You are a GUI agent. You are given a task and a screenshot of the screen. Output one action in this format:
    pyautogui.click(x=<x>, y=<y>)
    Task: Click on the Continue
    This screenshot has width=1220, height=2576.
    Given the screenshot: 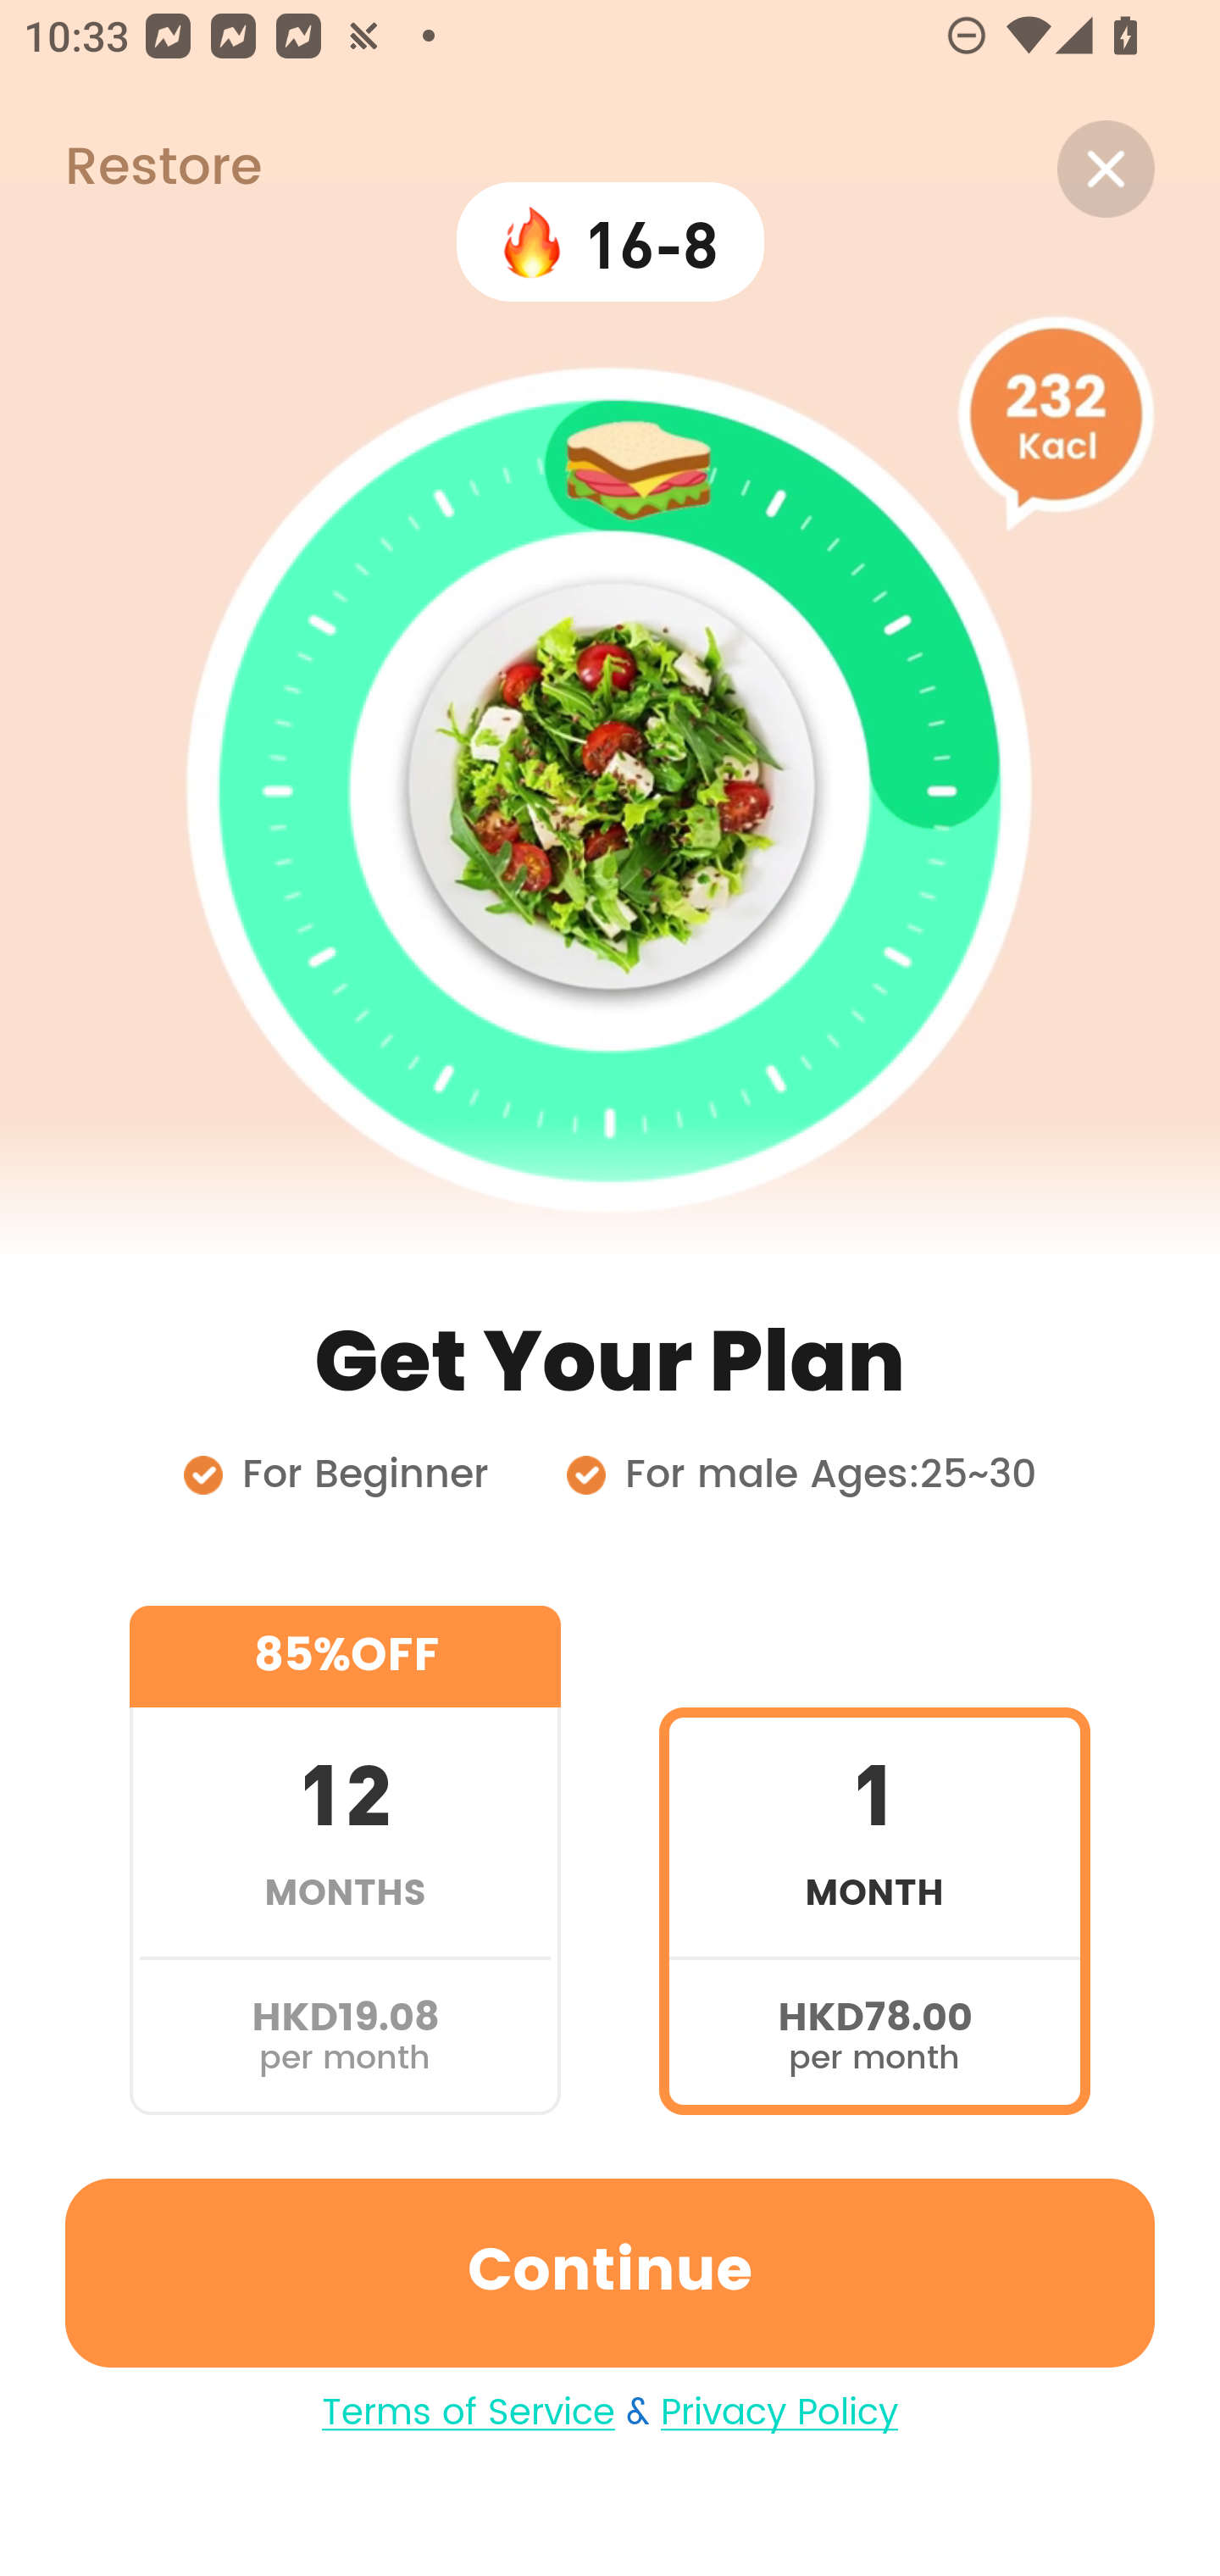 What is the action you would take?
    pyautogui.click(x=610, y=2273)
    